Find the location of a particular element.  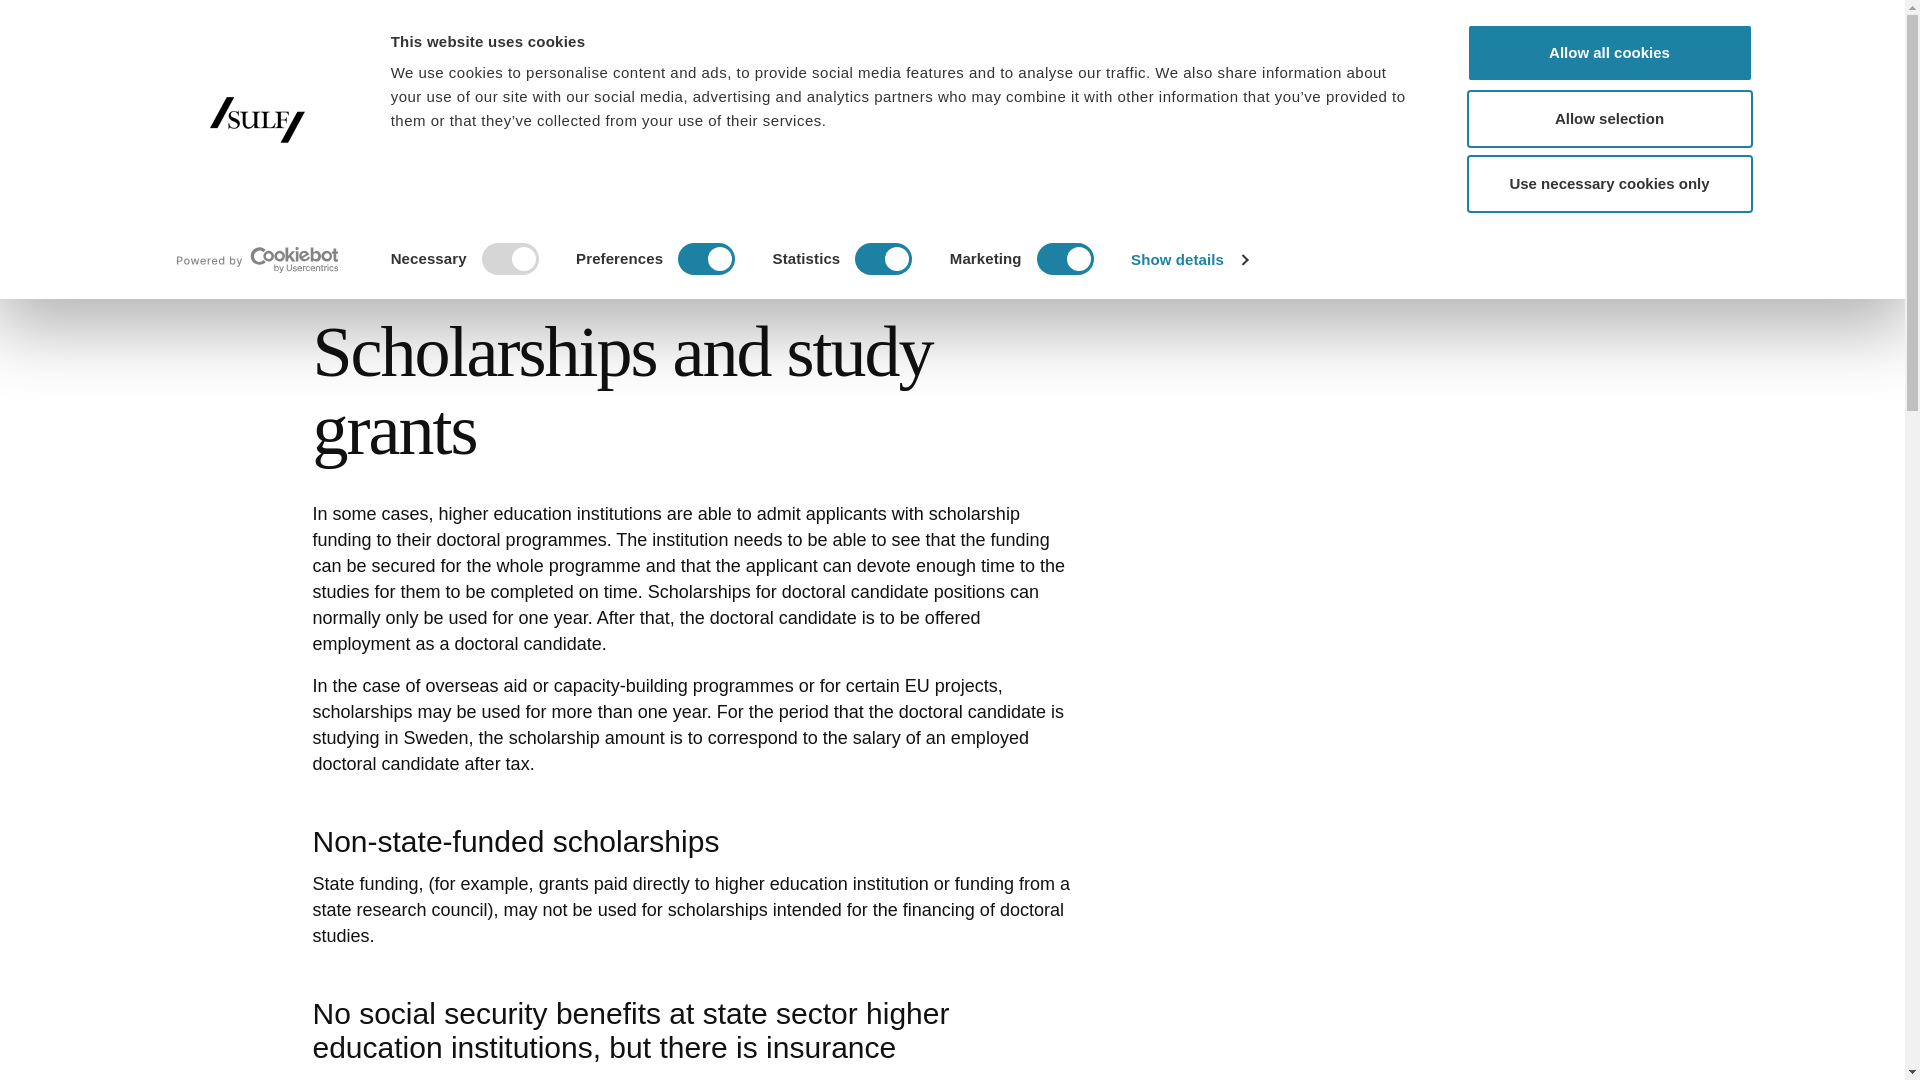

Use necessary cookies only is located at coordinates (1608, 184).